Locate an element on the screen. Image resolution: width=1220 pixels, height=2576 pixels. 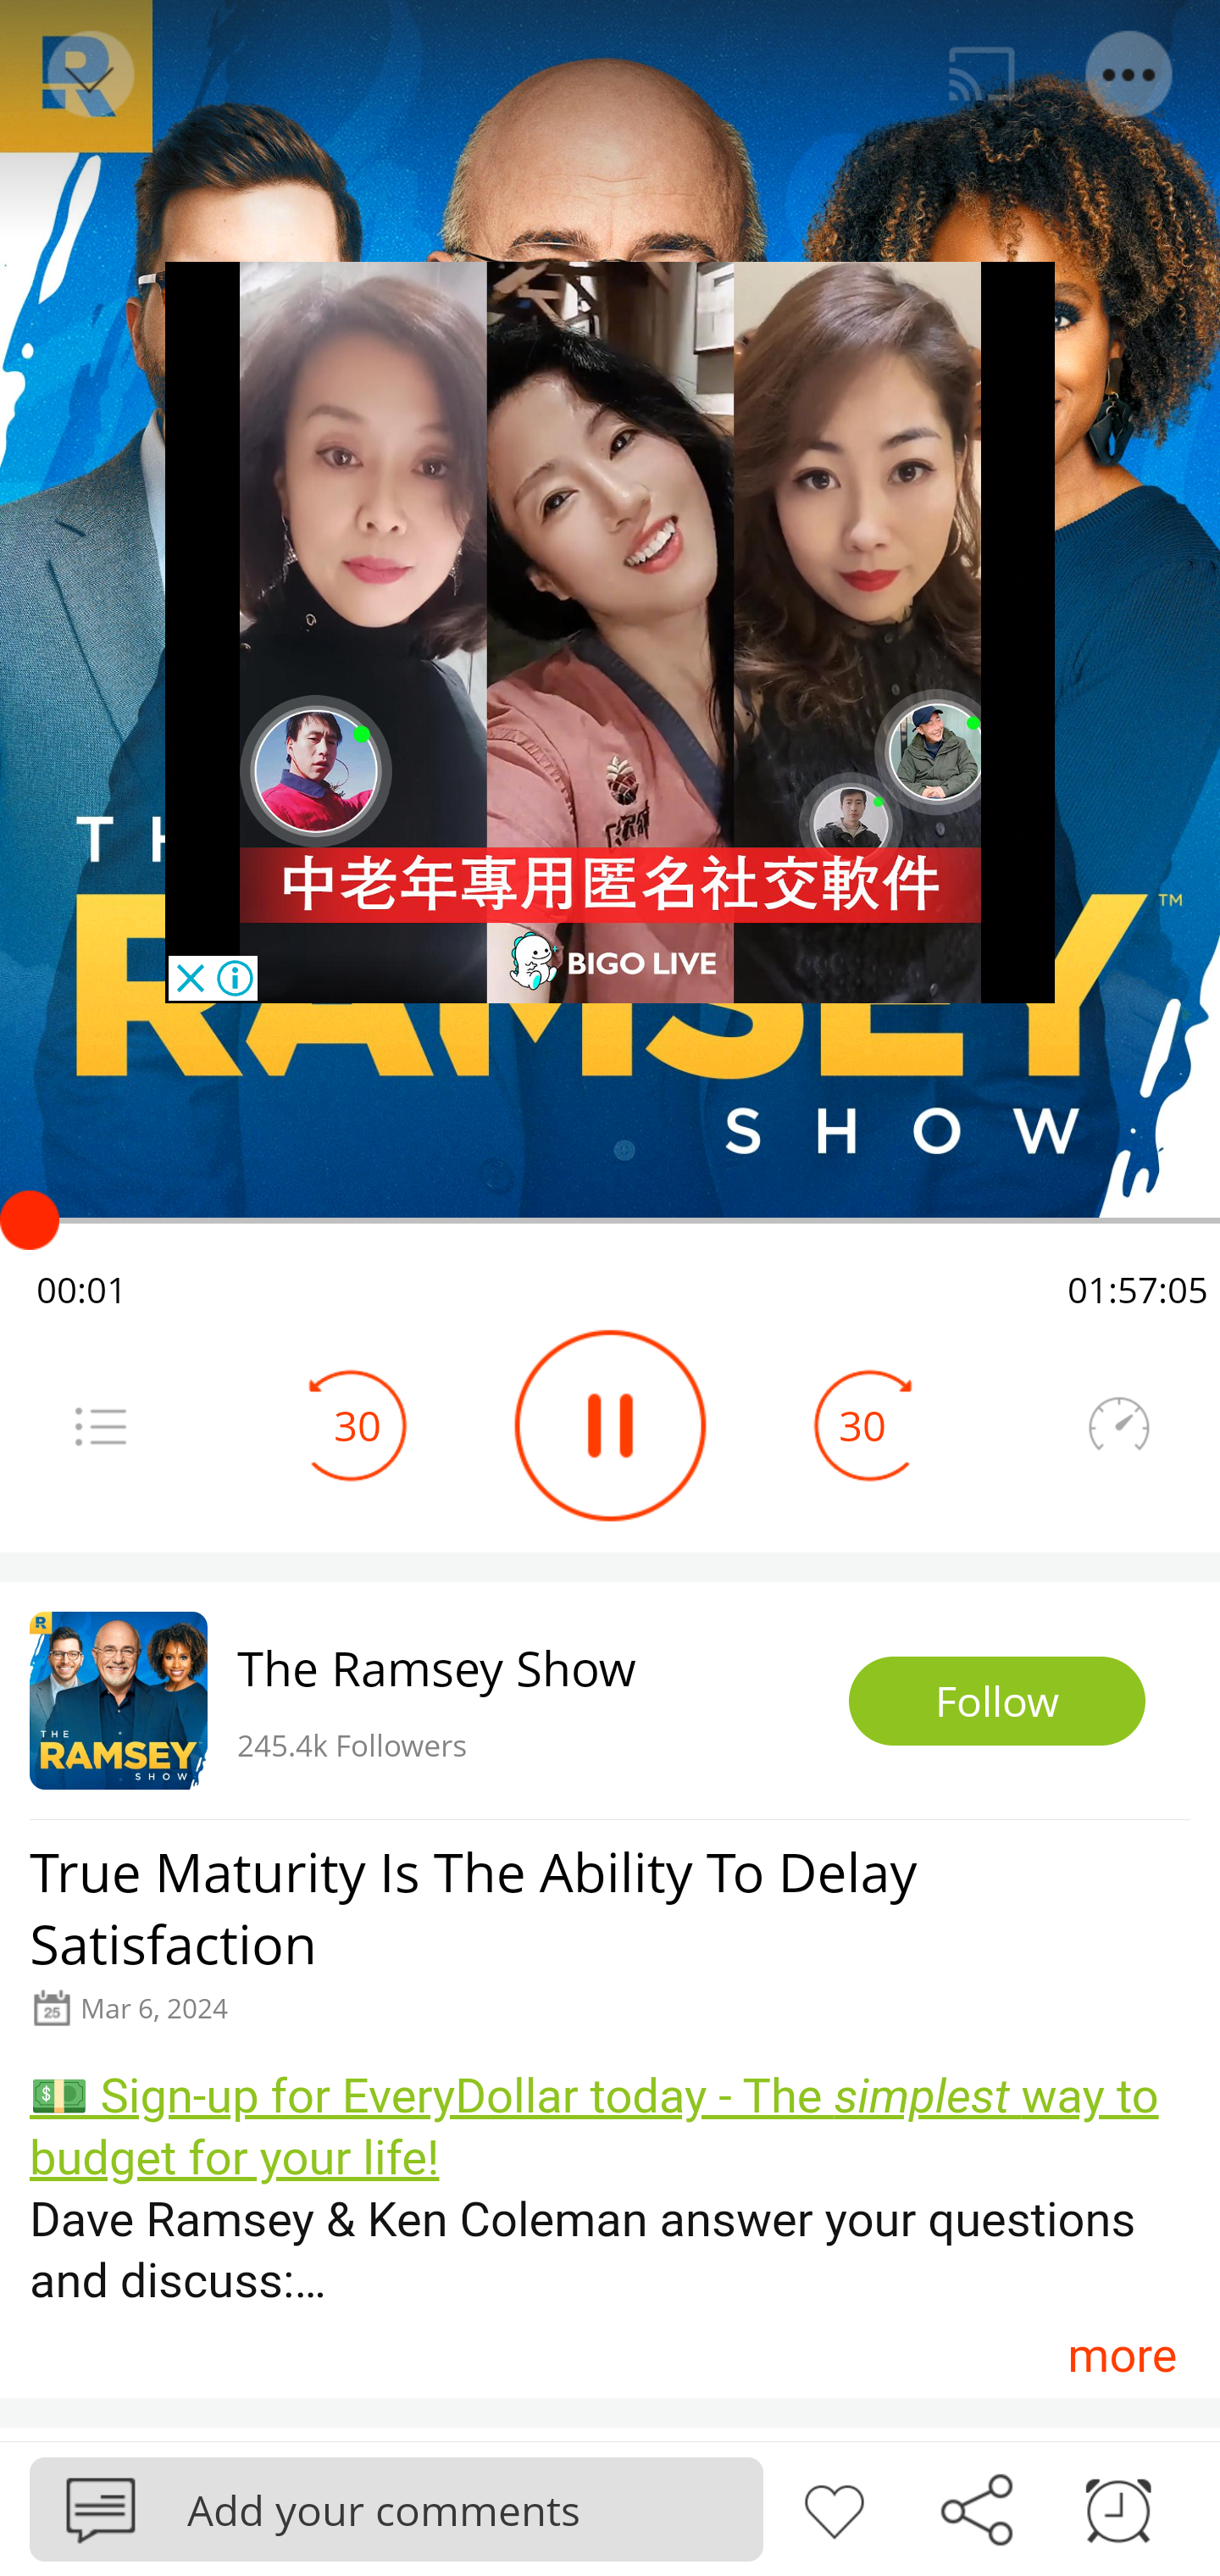
Menu is located at coordinates (1130, 75).